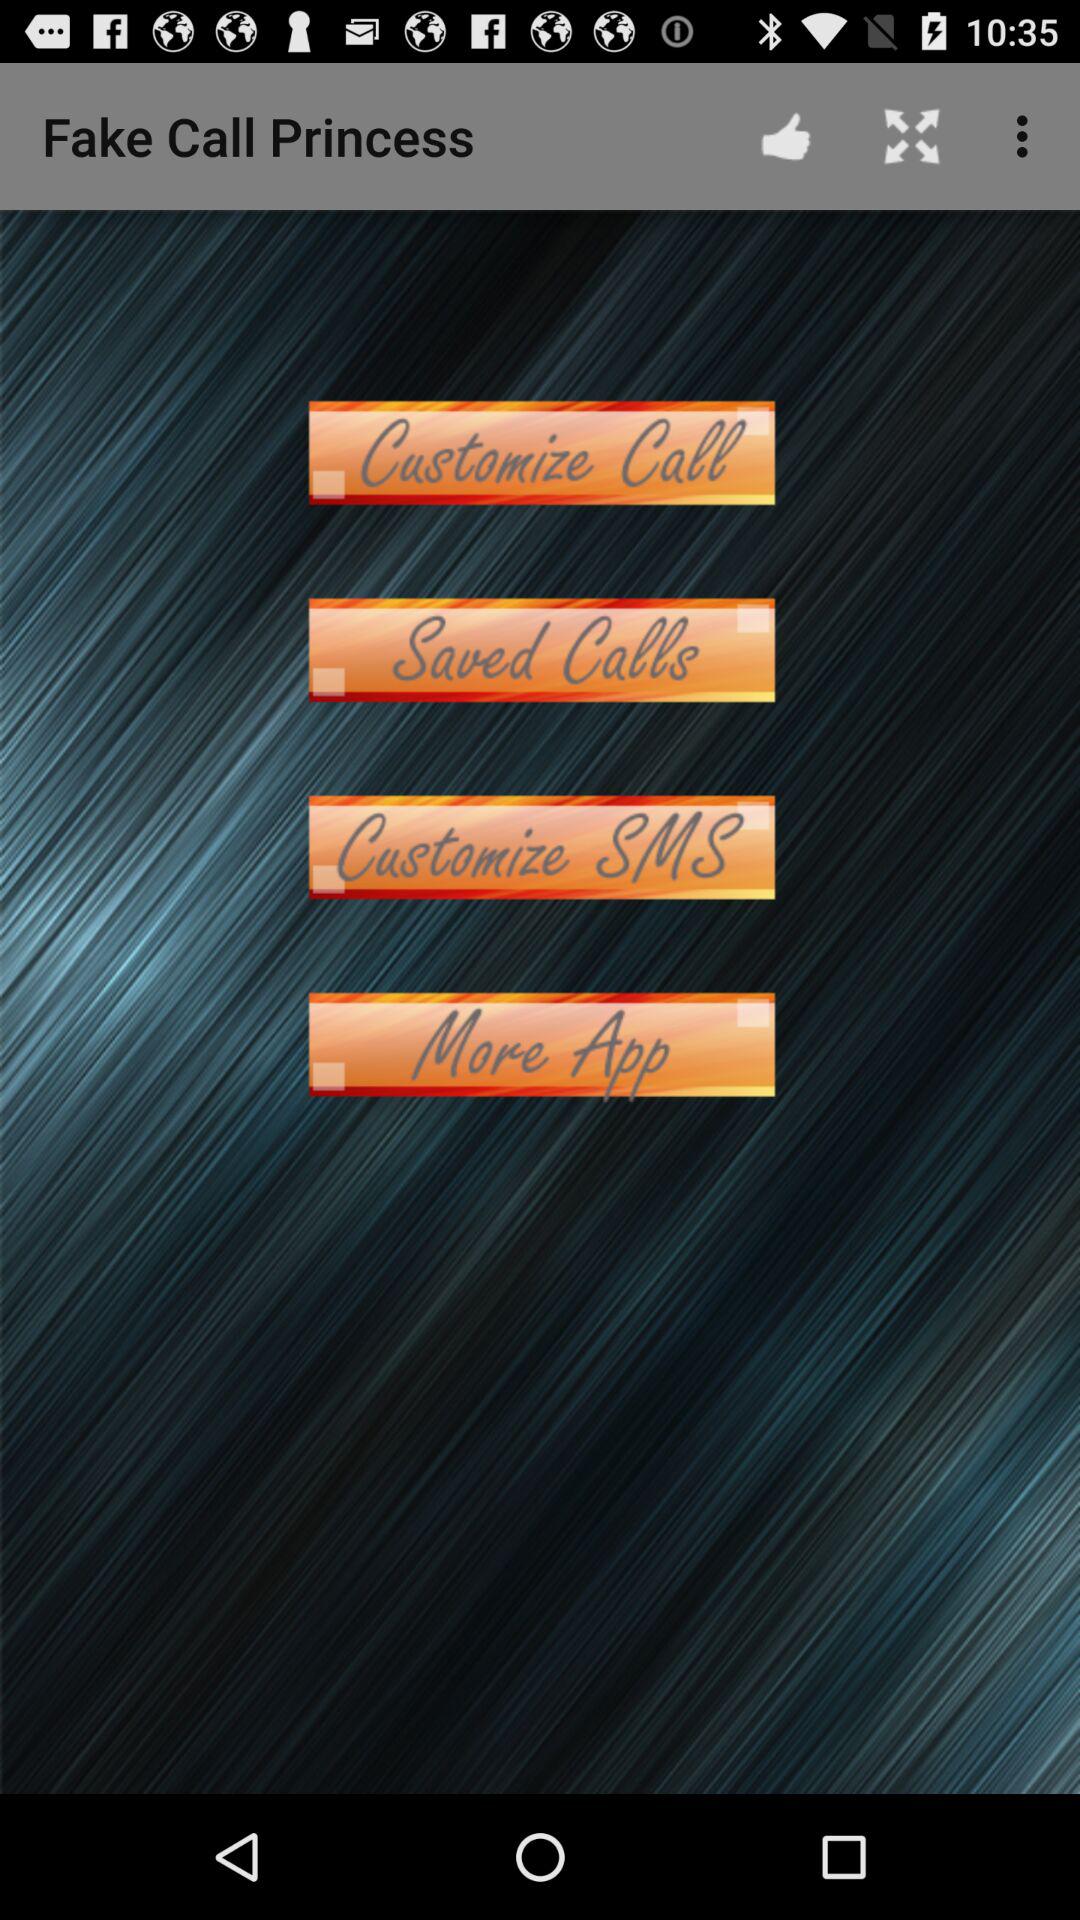  Describe the element at coordinates (540, 452) in the screenshot. I see `select customize call` at that location.